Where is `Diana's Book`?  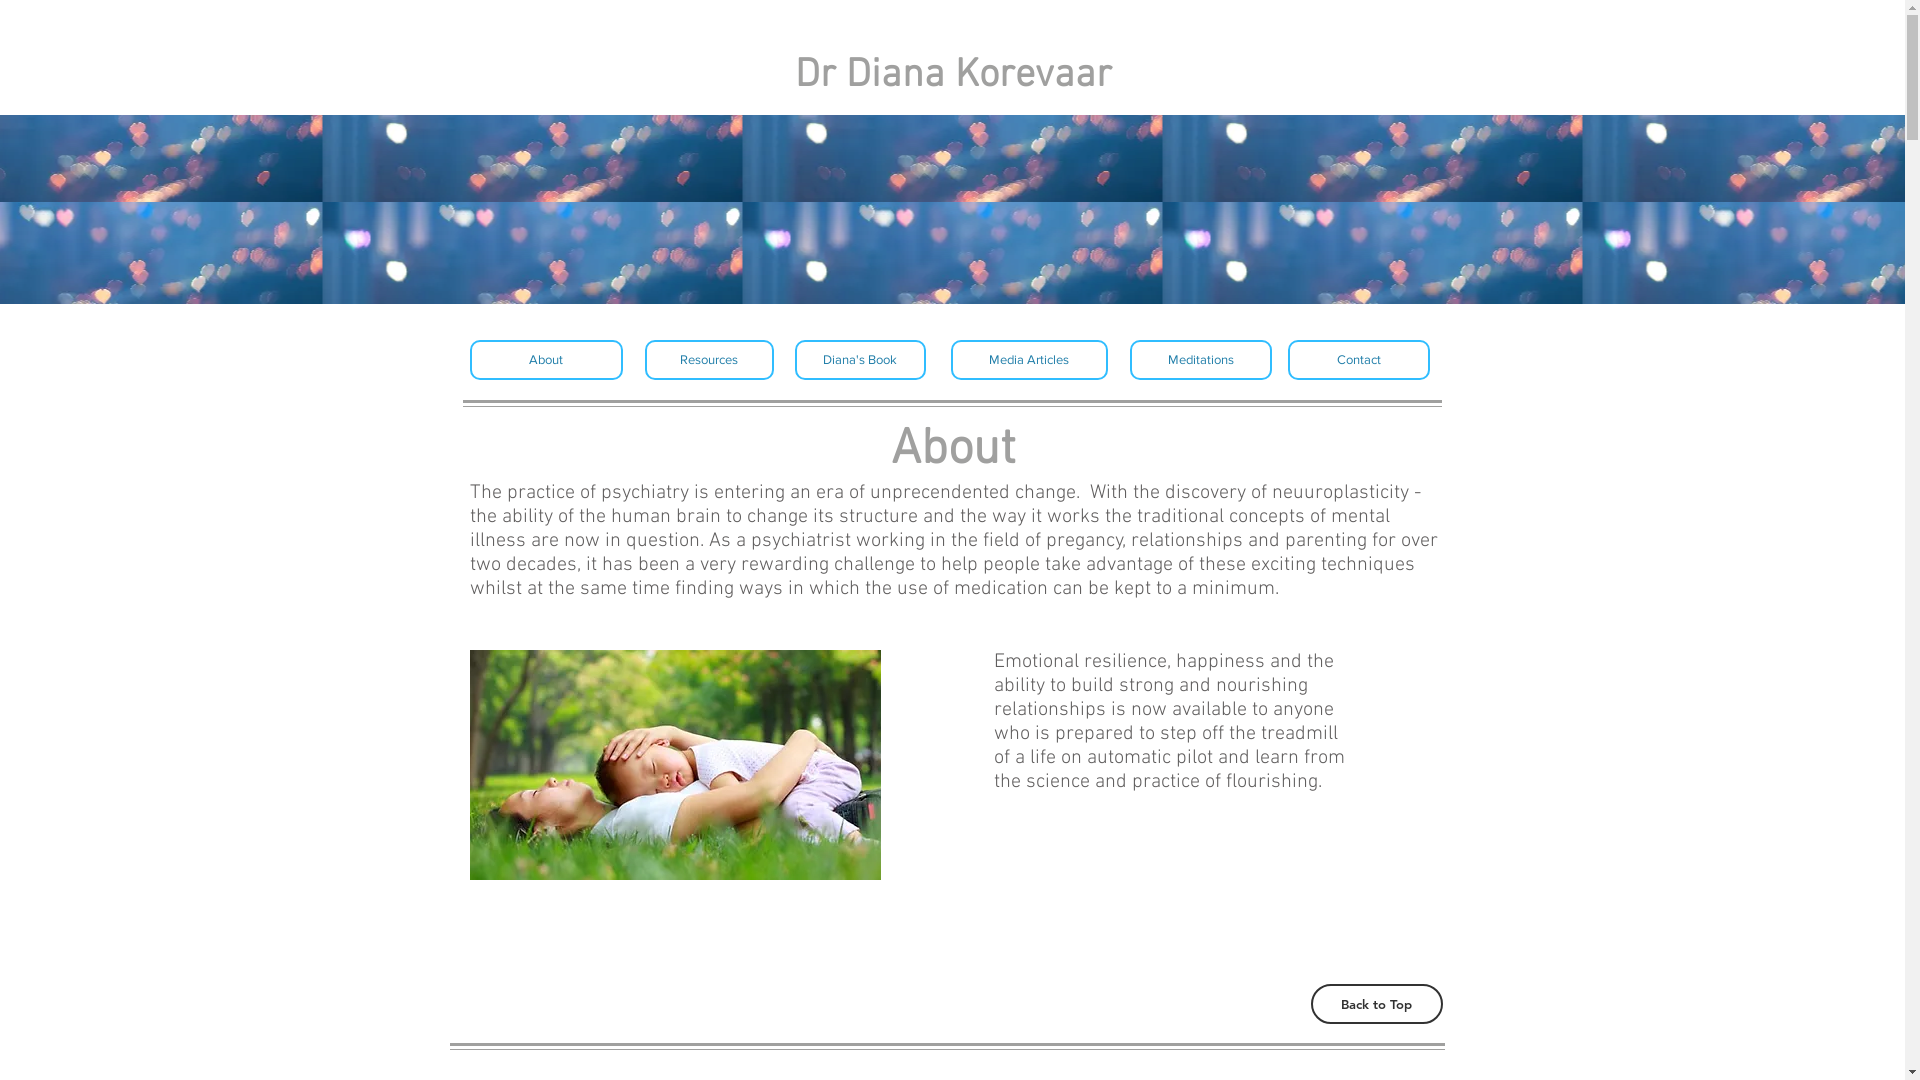
Diana's Book is located at coordinates (860, 360).